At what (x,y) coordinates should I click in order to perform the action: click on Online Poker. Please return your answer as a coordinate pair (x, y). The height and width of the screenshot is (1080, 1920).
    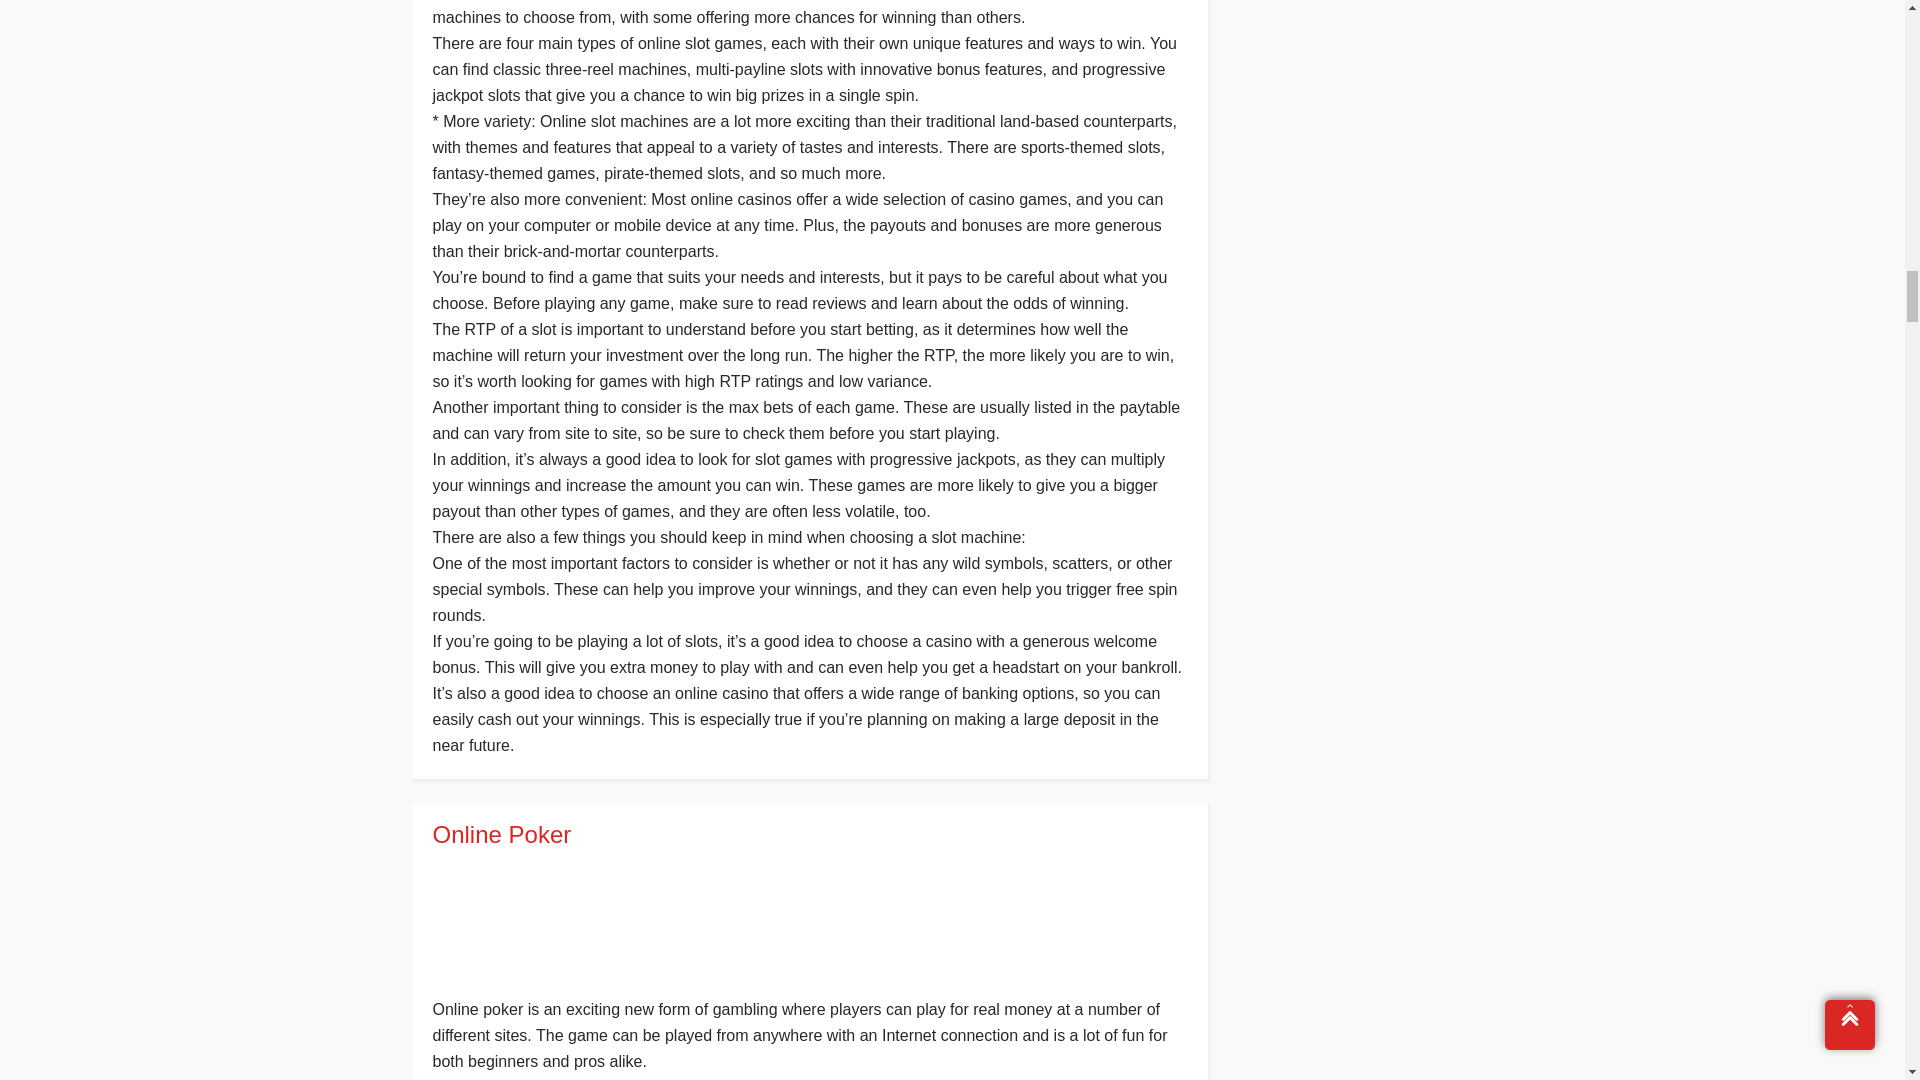
    Looking at the image, I should click on (809, 834).